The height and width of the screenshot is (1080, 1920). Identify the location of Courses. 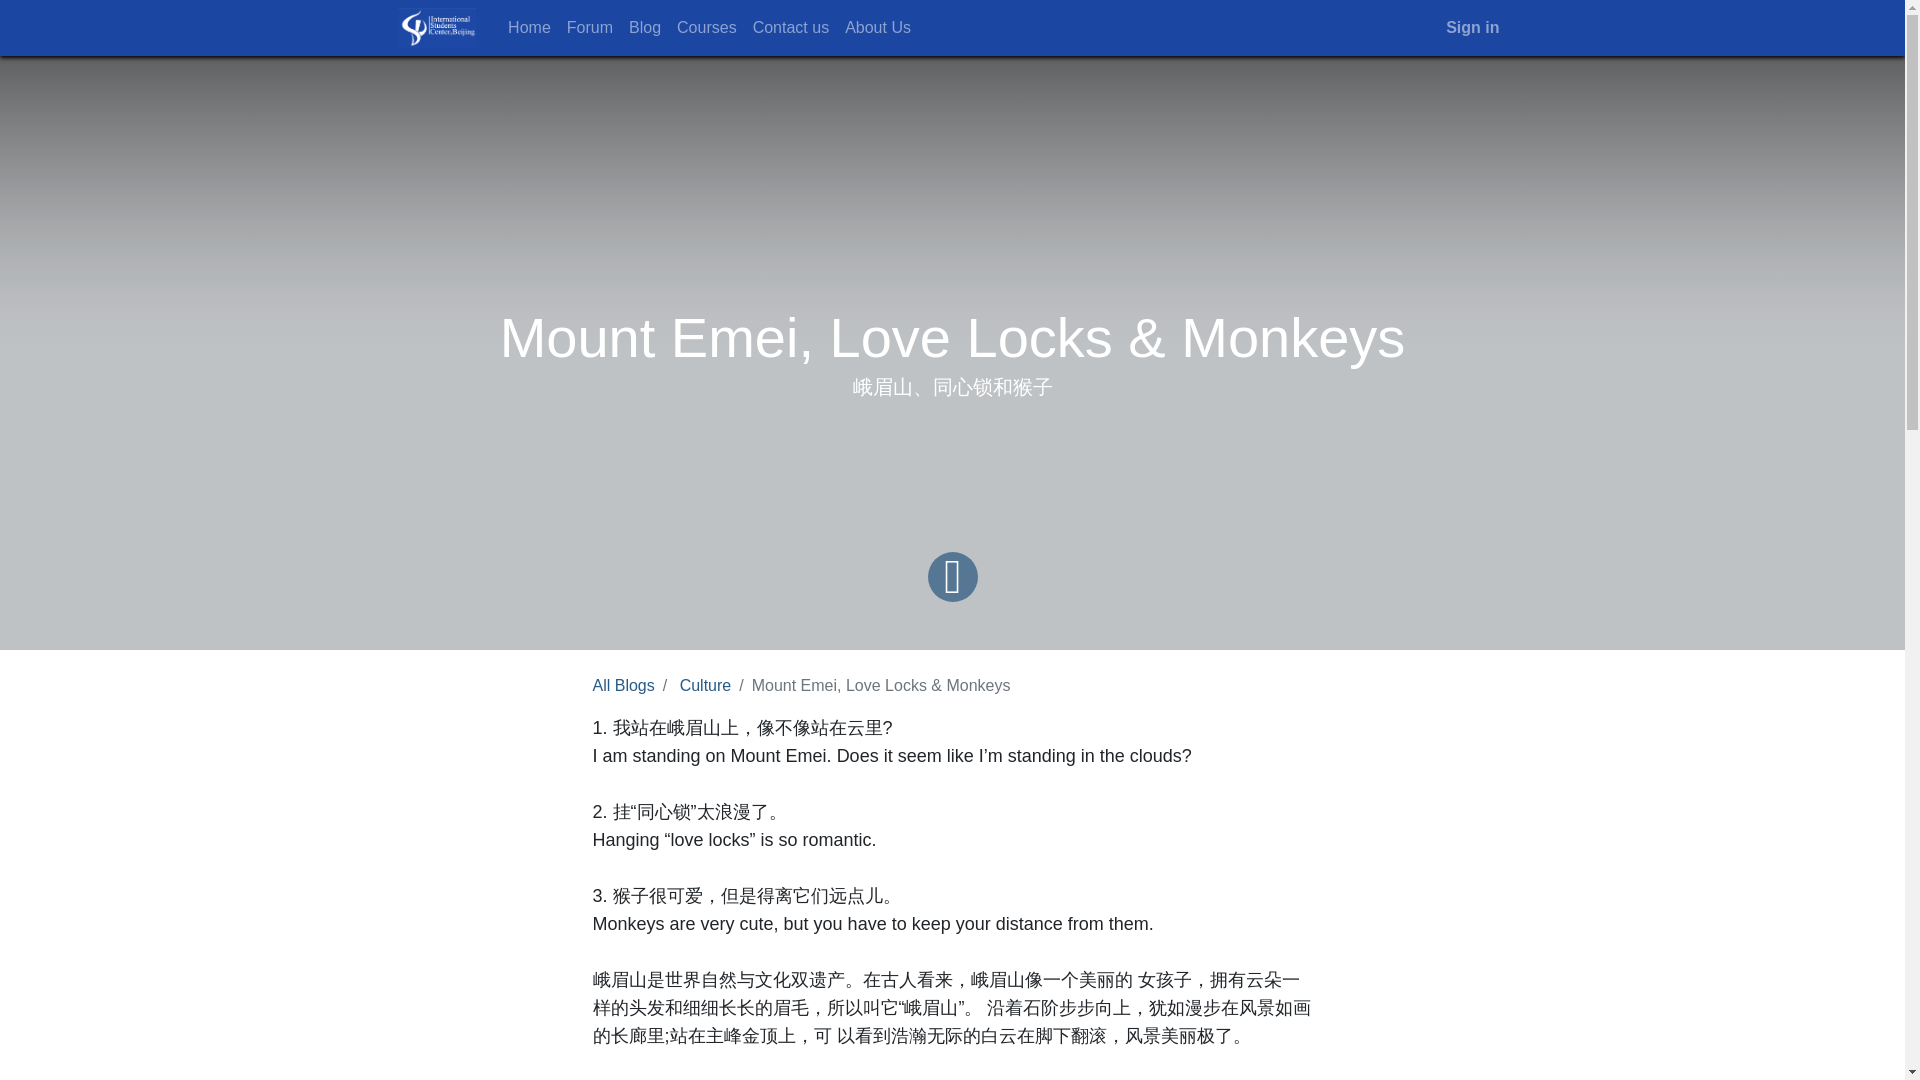
(706, 27).